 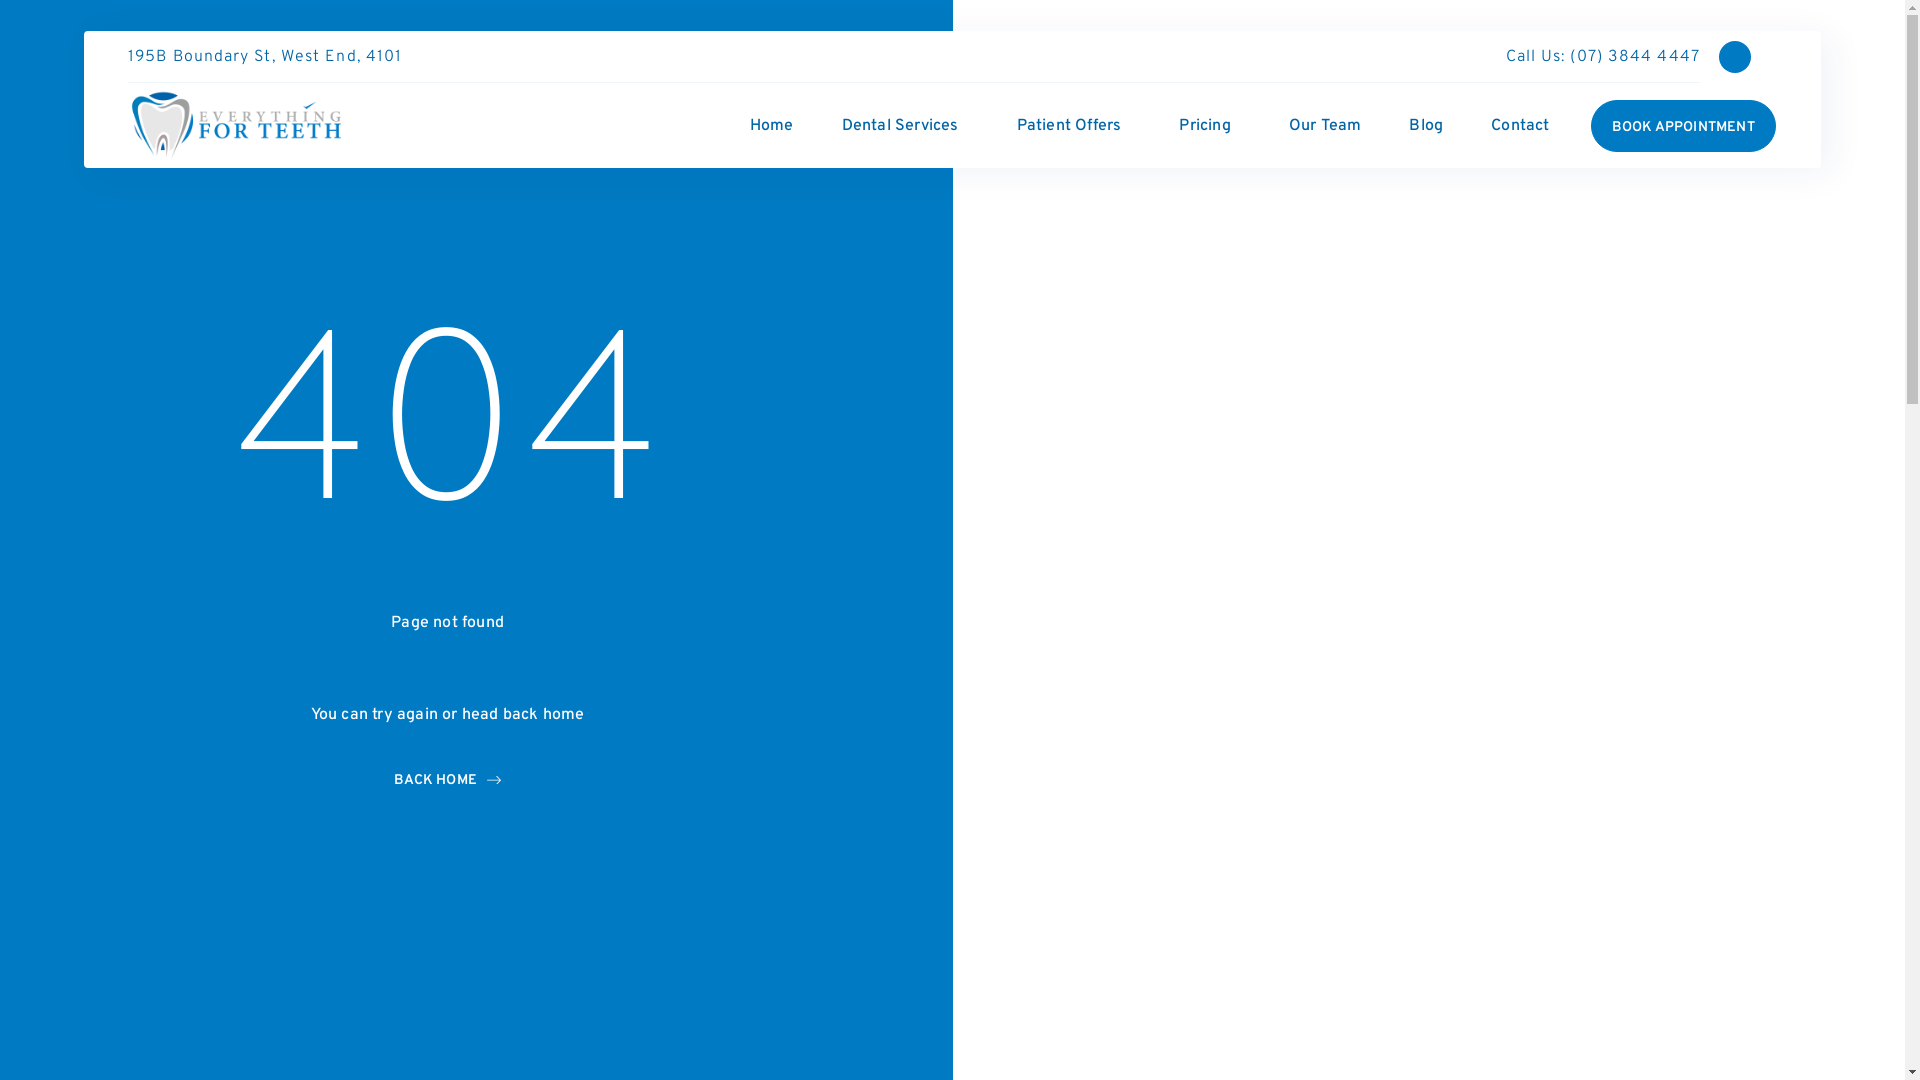 What do you see at coordinates (1326, 126) in the screenshot?
I see `Our Team` at bounding box center [1326, 126].